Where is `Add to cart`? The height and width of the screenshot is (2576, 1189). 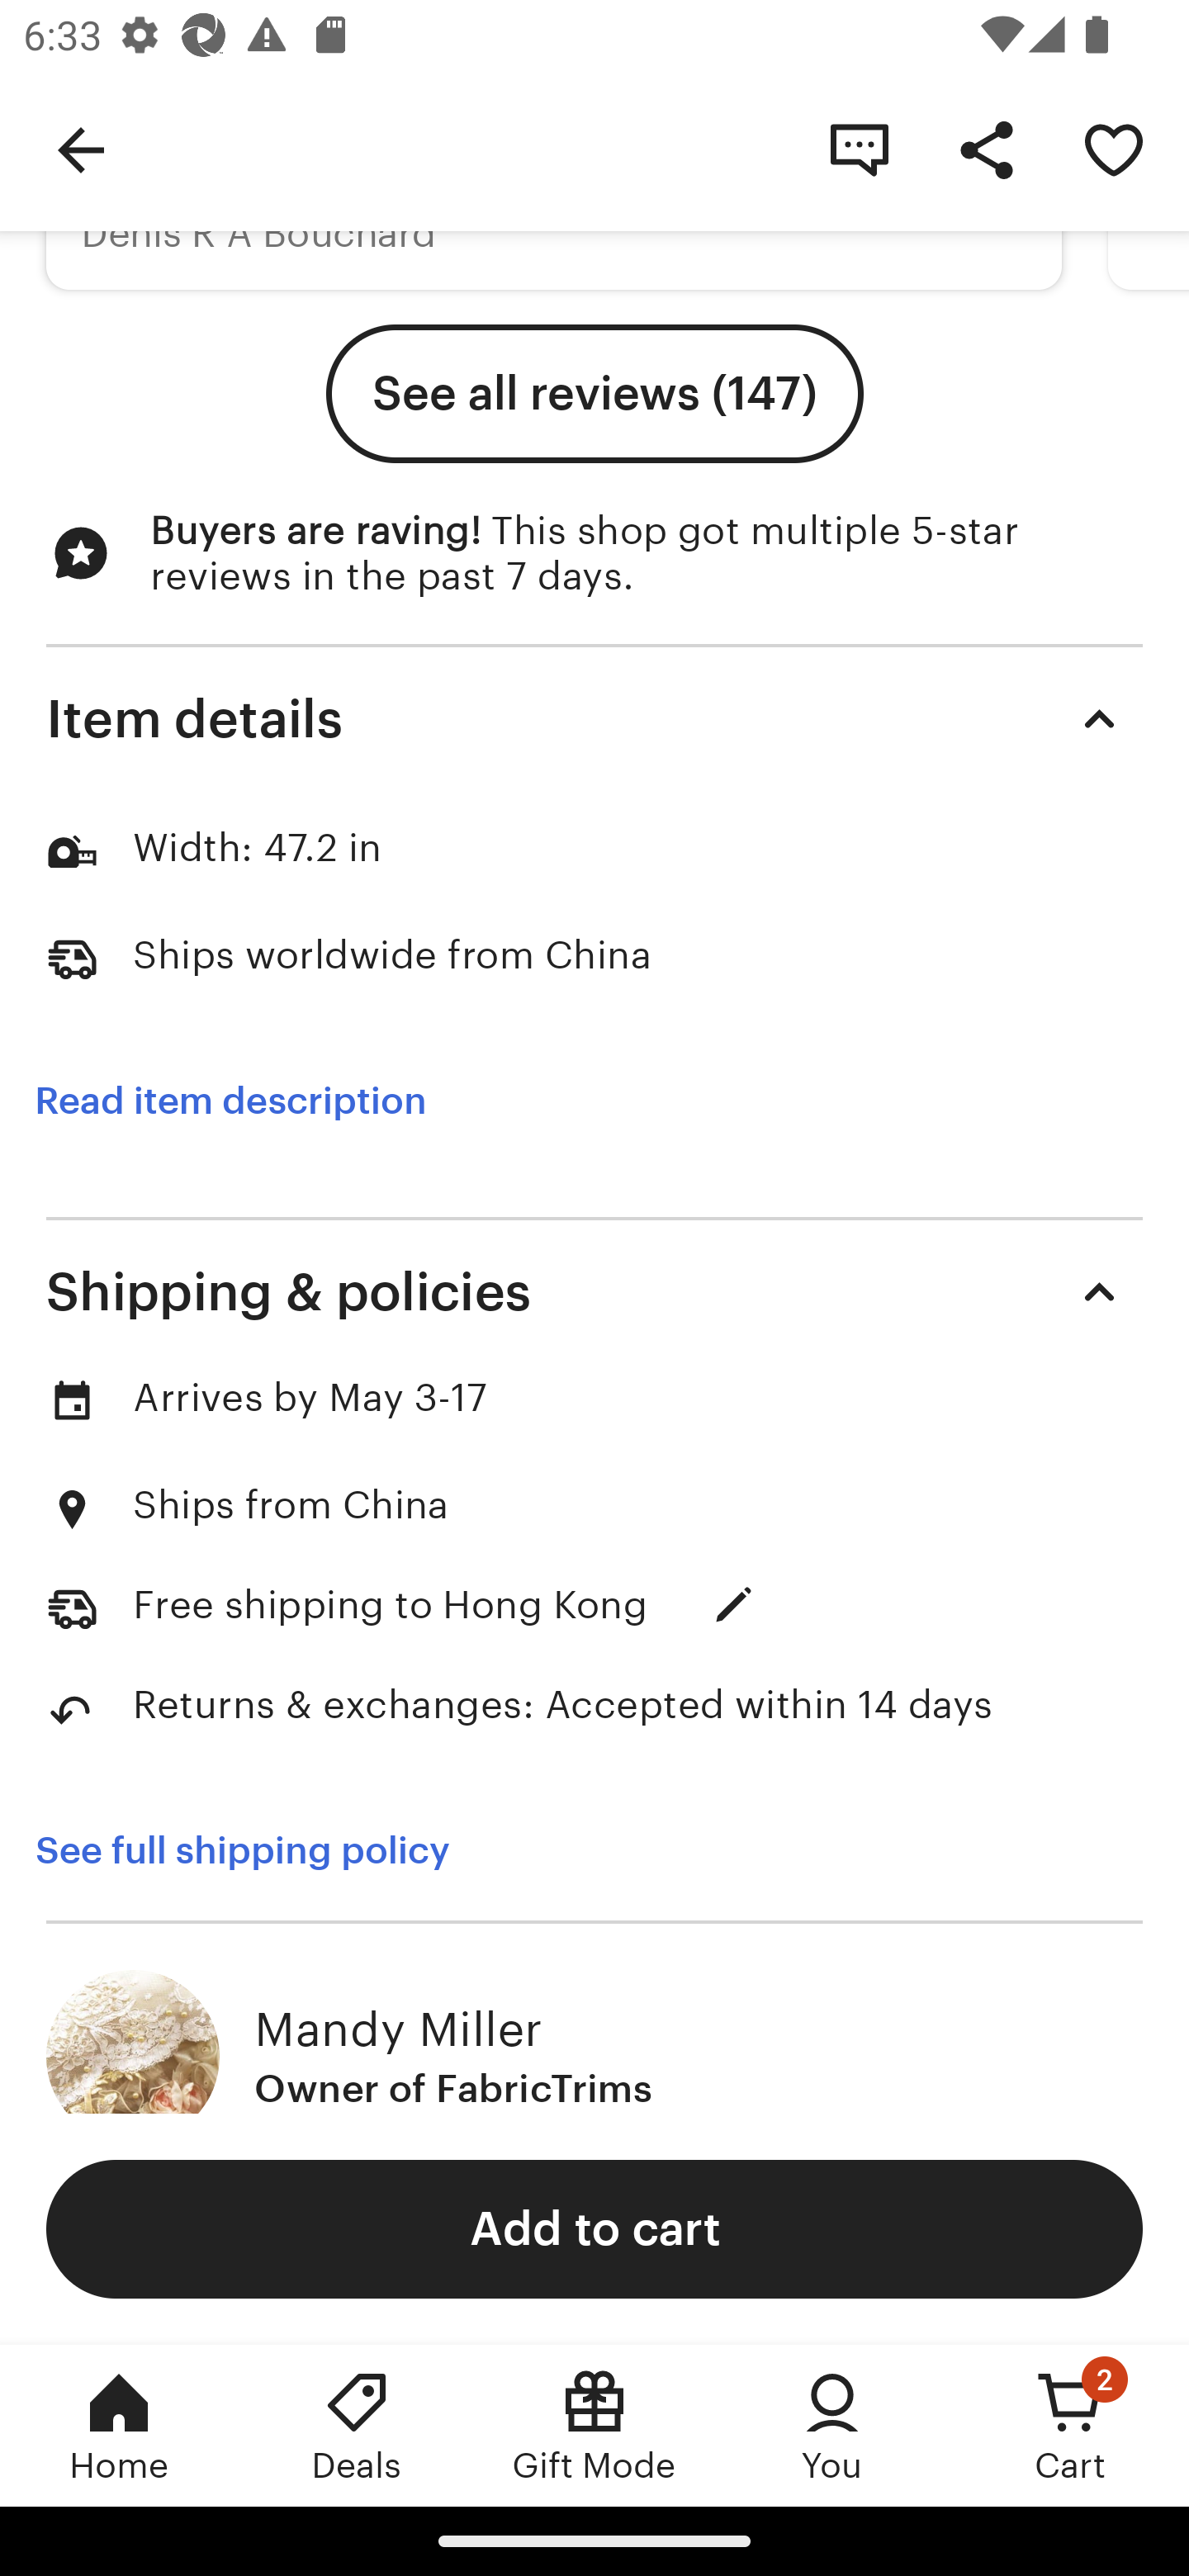 Add to cart is located at coordinates (594, 2228).